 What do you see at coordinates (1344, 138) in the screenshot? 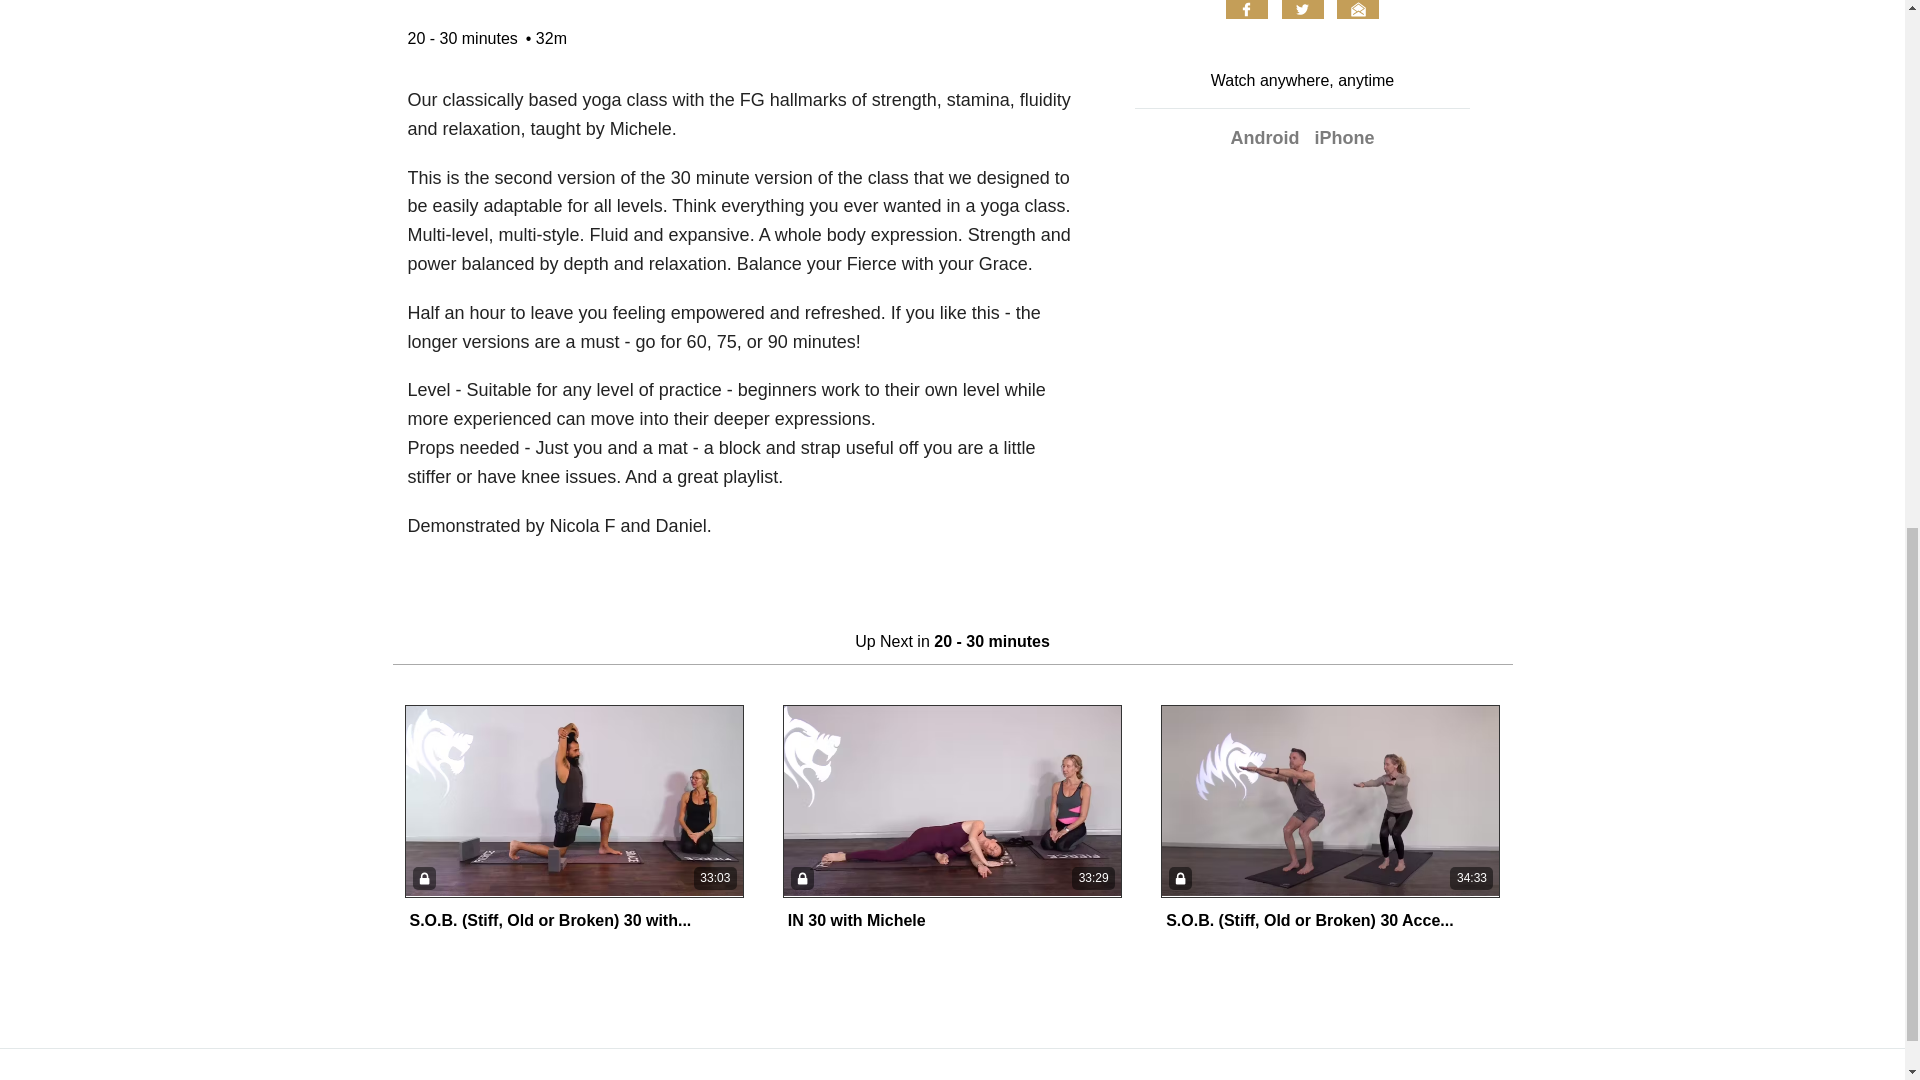
I see `iPhone` at bounding box center [1344, 138].